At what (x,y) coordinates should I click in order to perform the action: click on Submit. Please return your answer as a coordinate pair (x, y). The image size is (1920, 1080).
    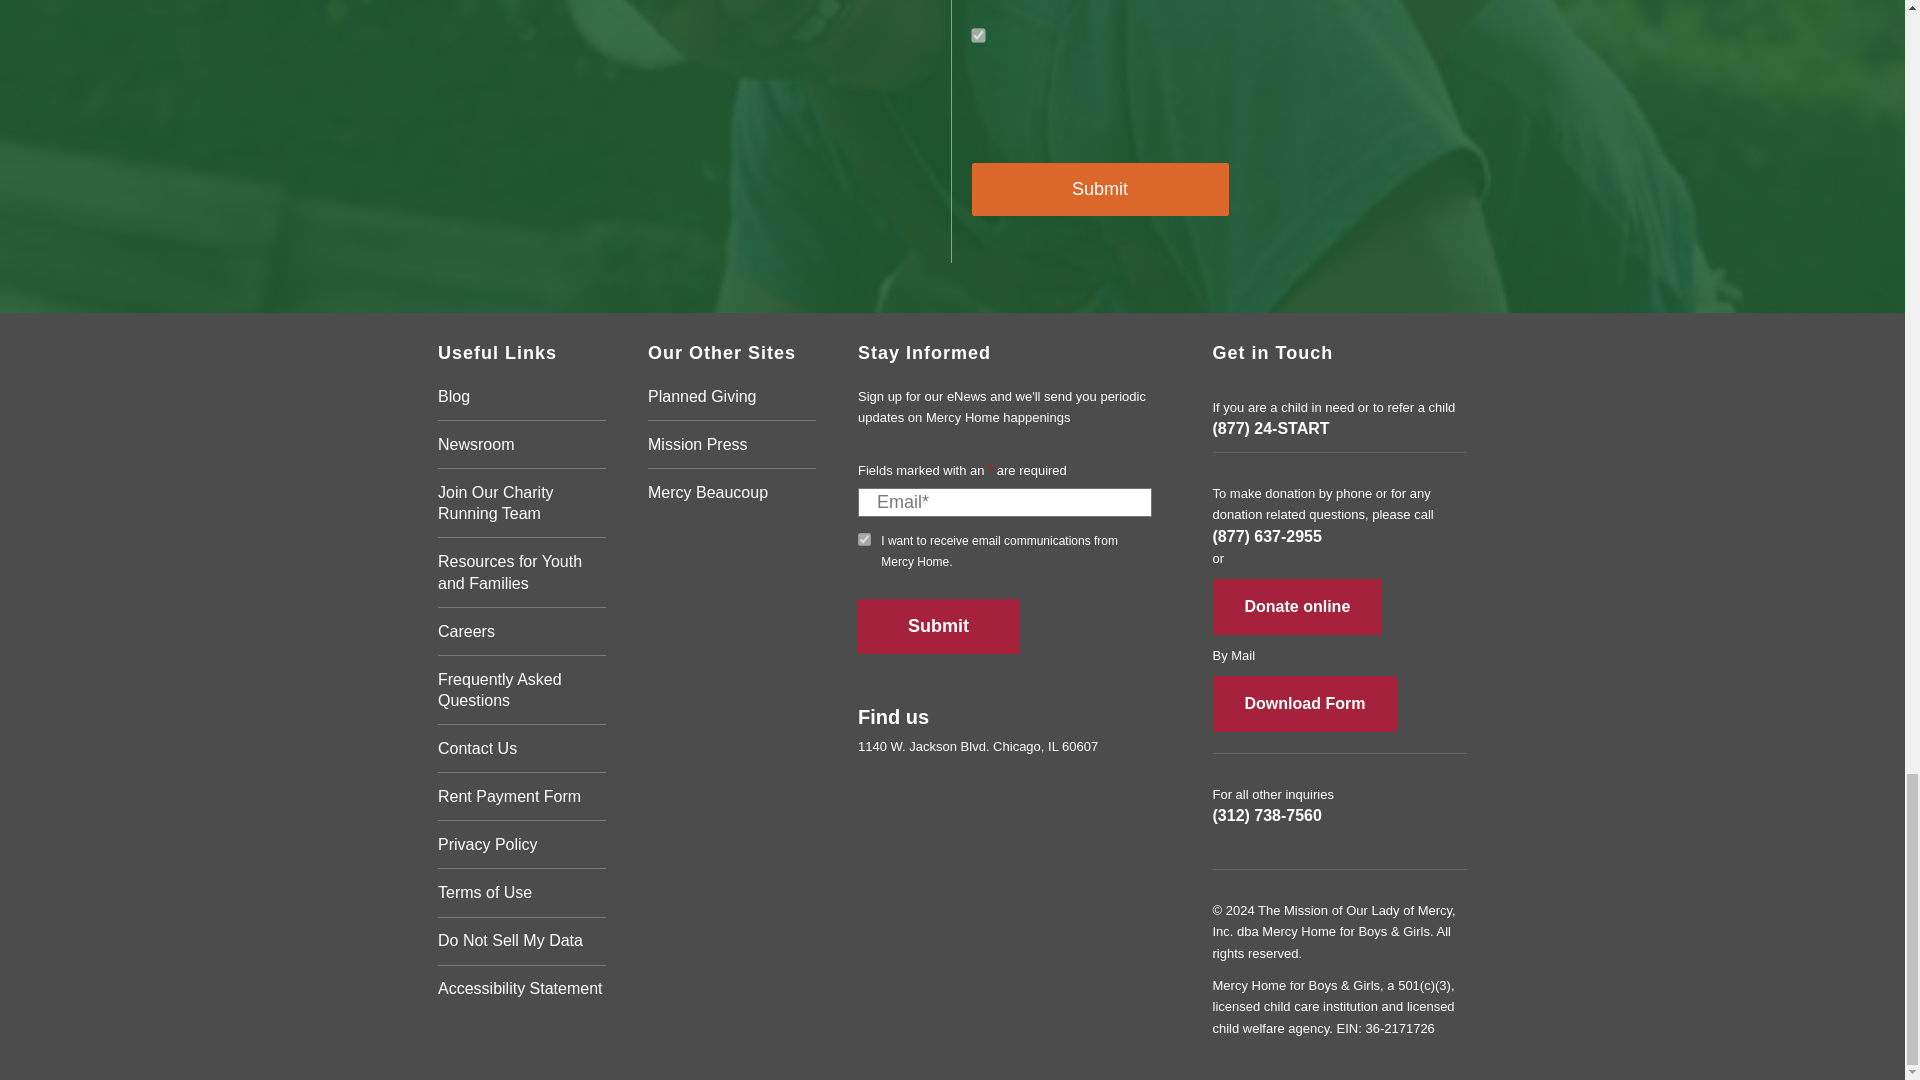
    Looking at the image, I should click on (938, 626).